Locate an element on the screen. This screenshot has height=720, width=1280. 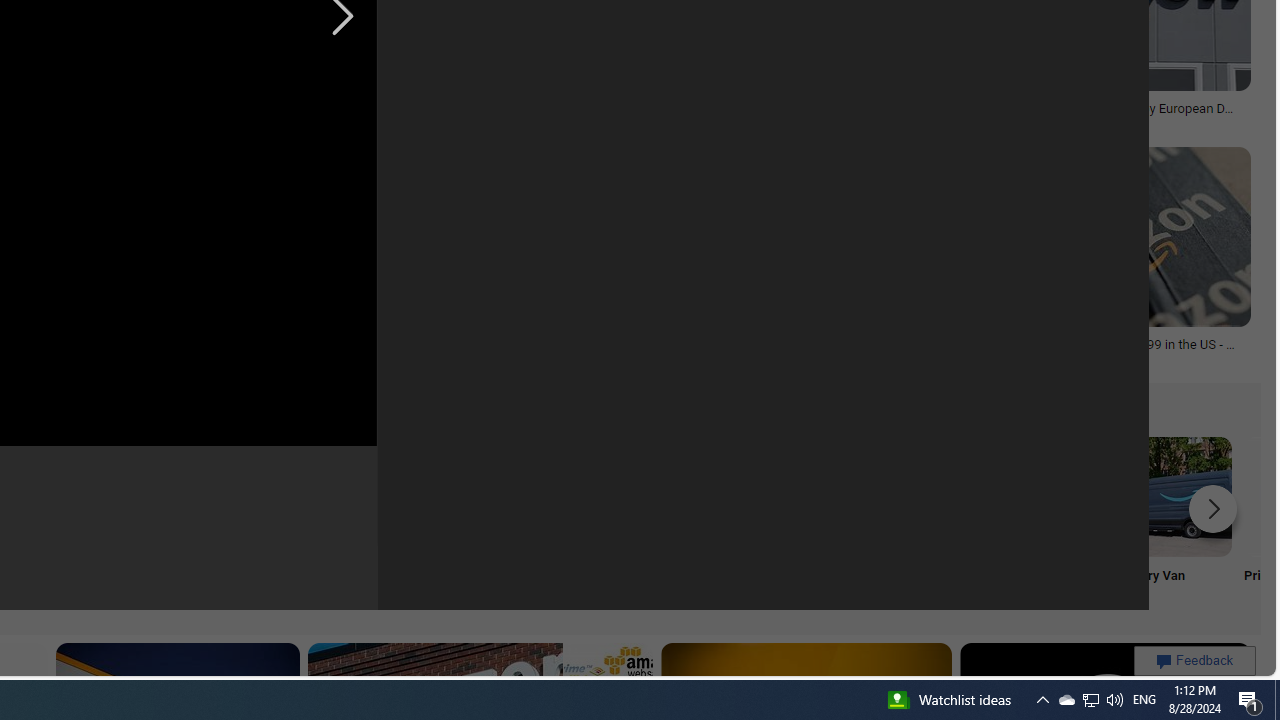
Amazon Official Website Official Website is located at coordinates (907, 522).